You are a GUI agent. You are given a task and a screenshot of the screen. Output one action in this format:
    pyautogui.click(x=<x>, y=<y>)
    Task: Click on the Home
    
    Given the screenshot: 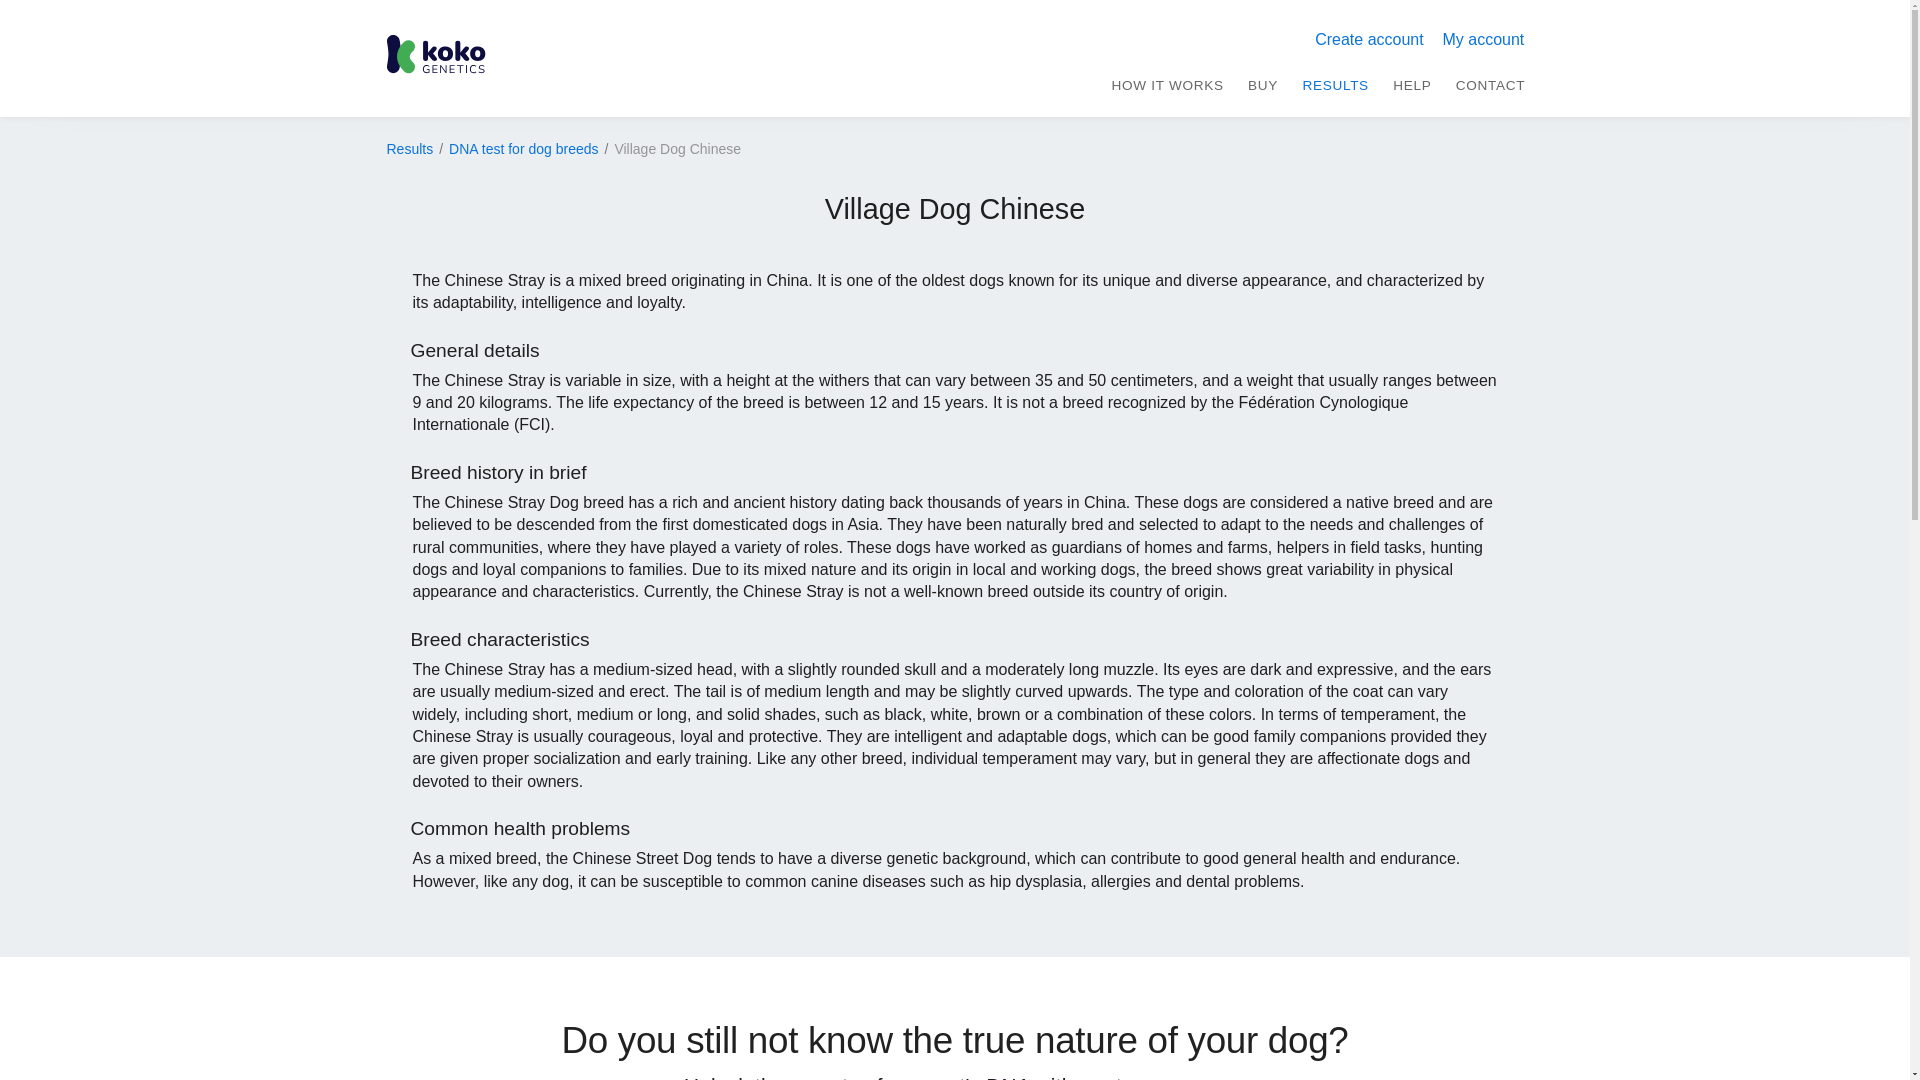 What is the action you would take?
    pyautogui.click(x=435, y=58)
    